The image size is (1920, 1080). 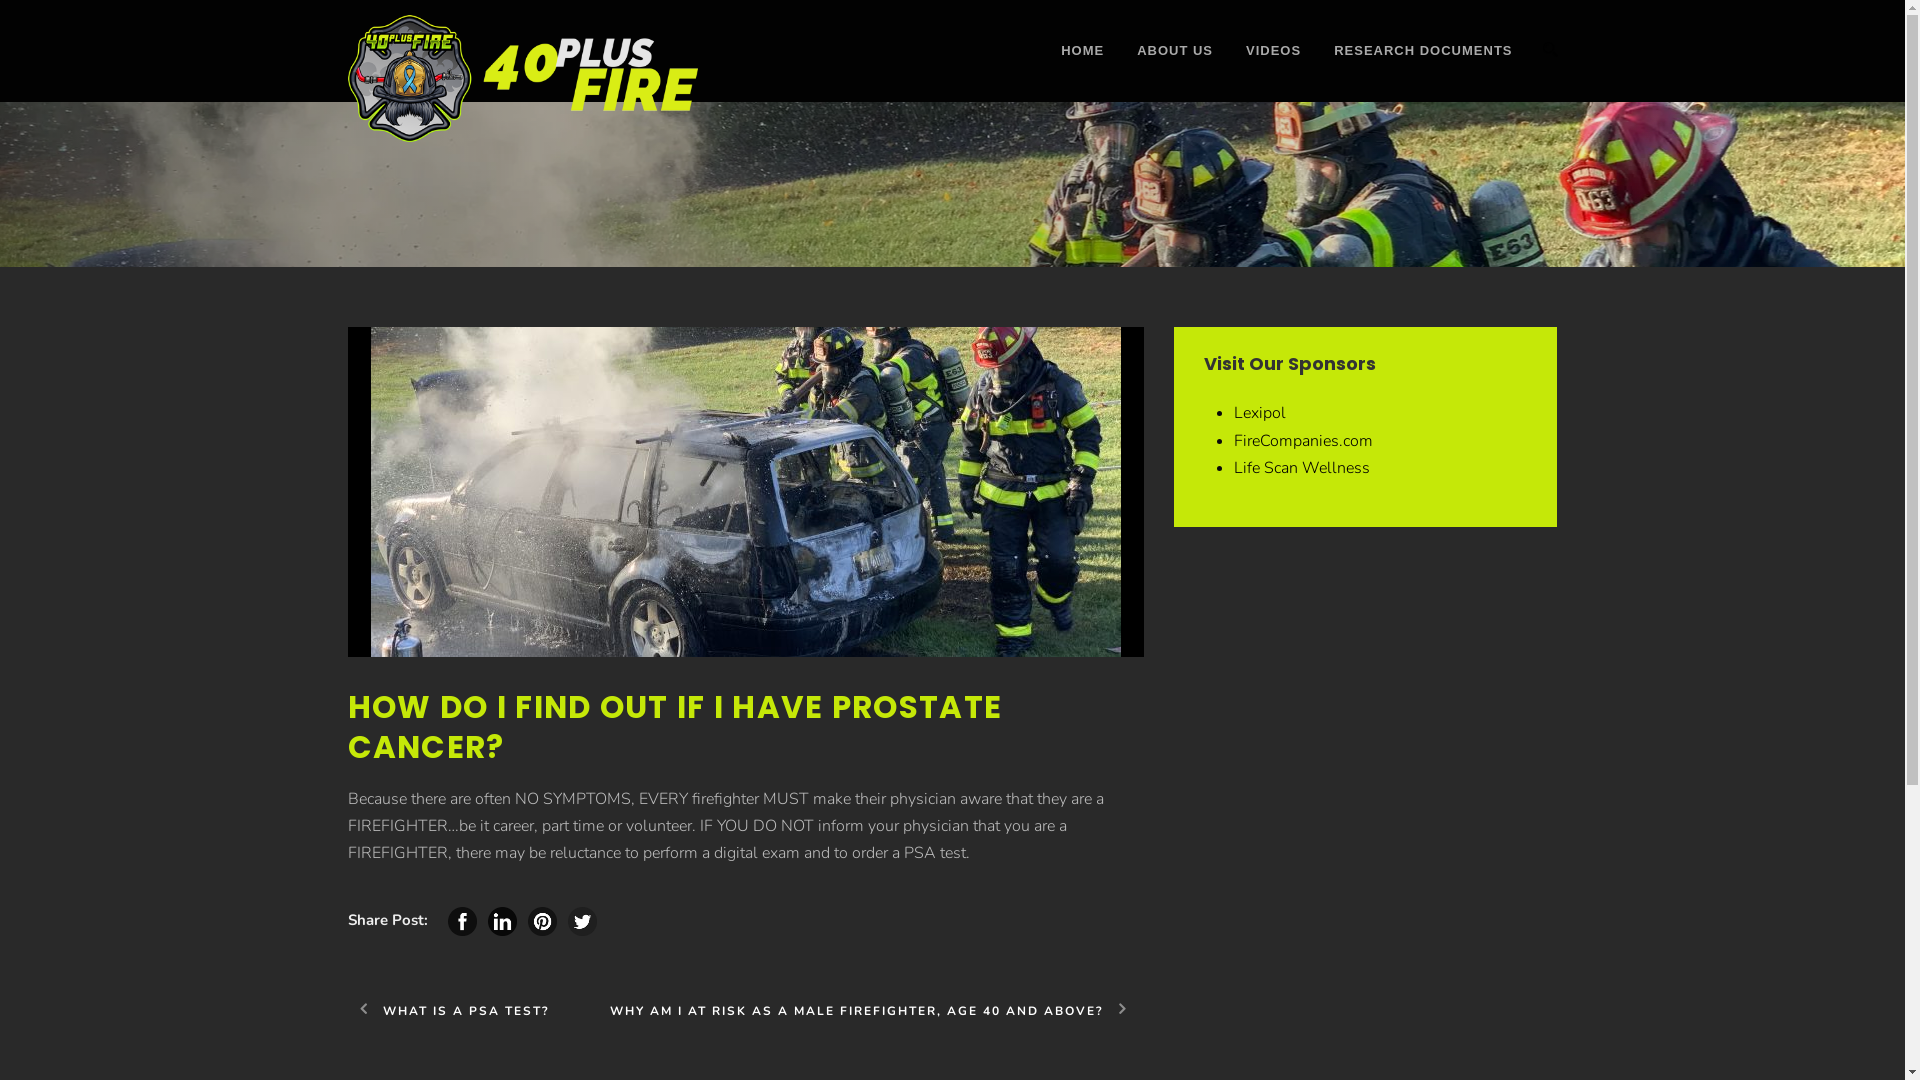 What do you see at coordinates (1406, 71) in the screenshot?
I see `RESEARCH DOCUMENTS` at bounding box center [1406, 71].